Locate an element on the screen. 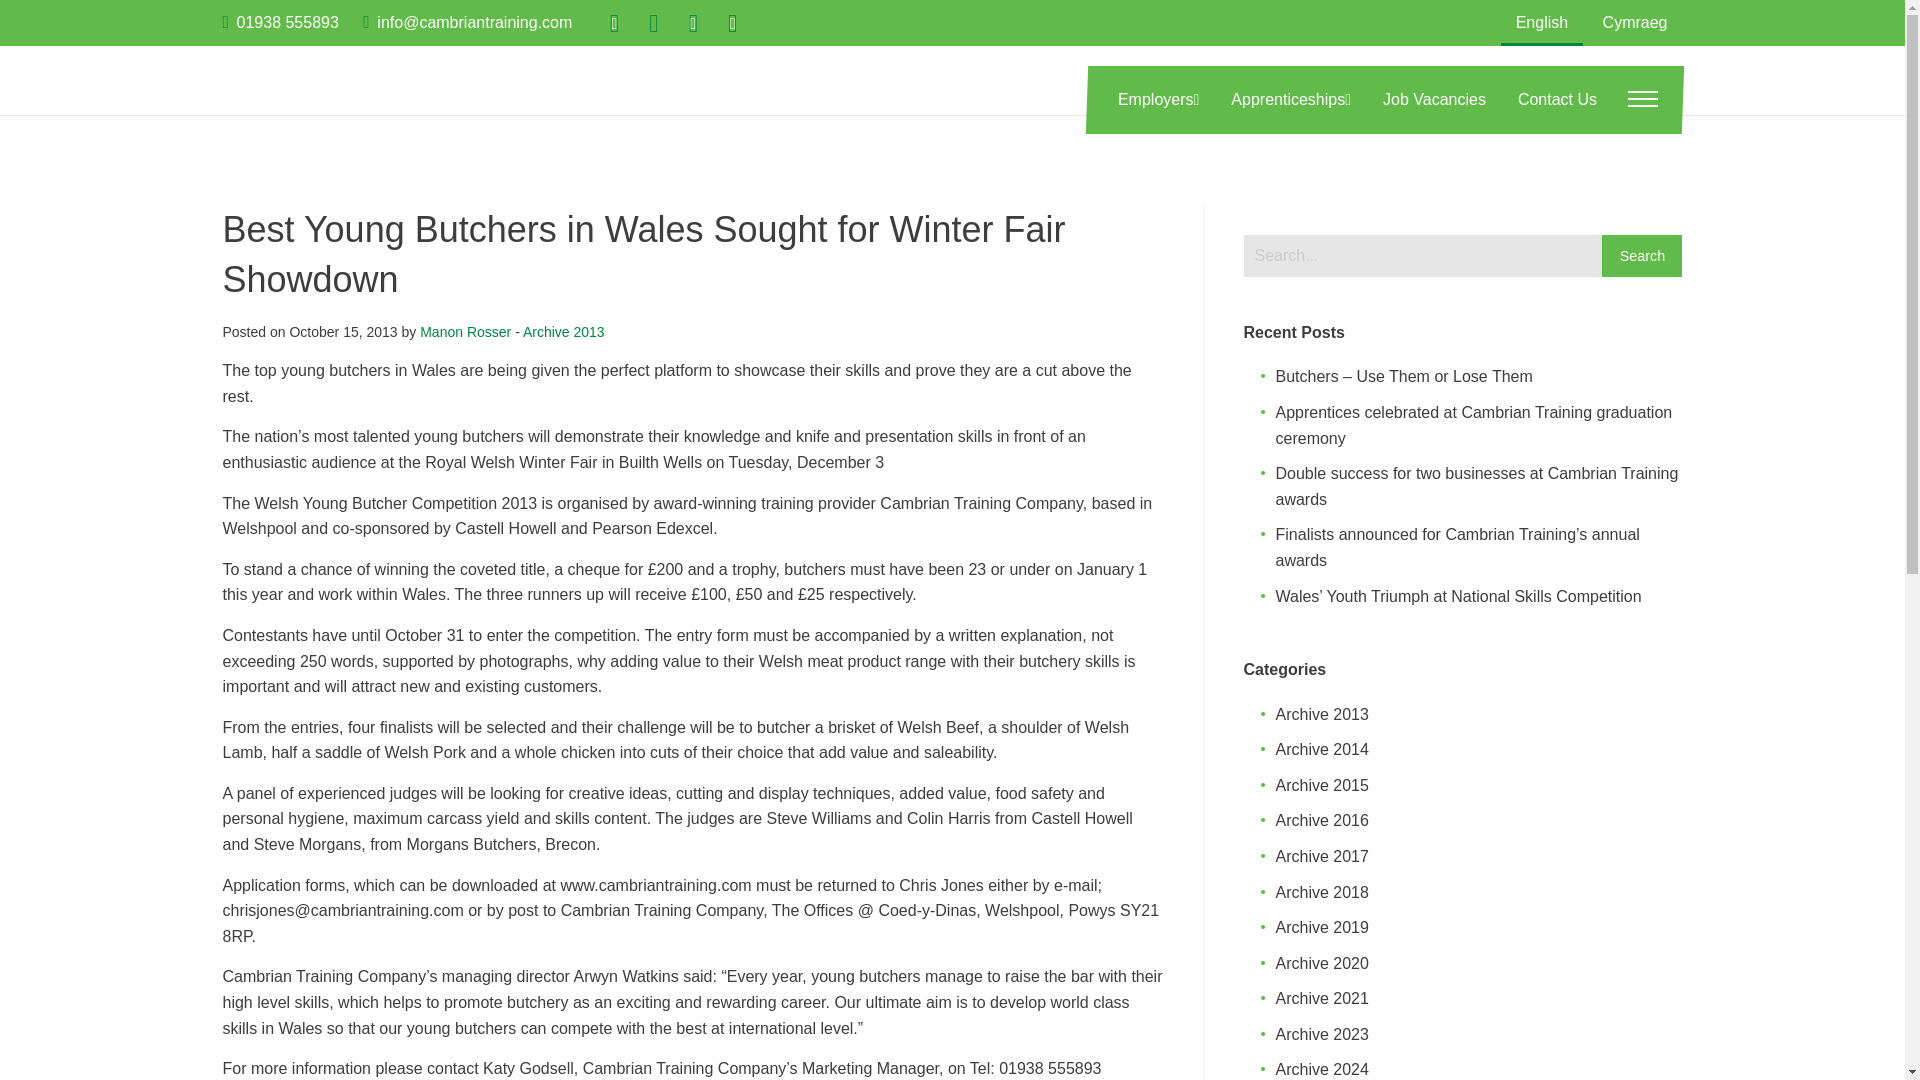 The image size is (1920, 1080). Contact Us is located at coordinates (1556, 100).